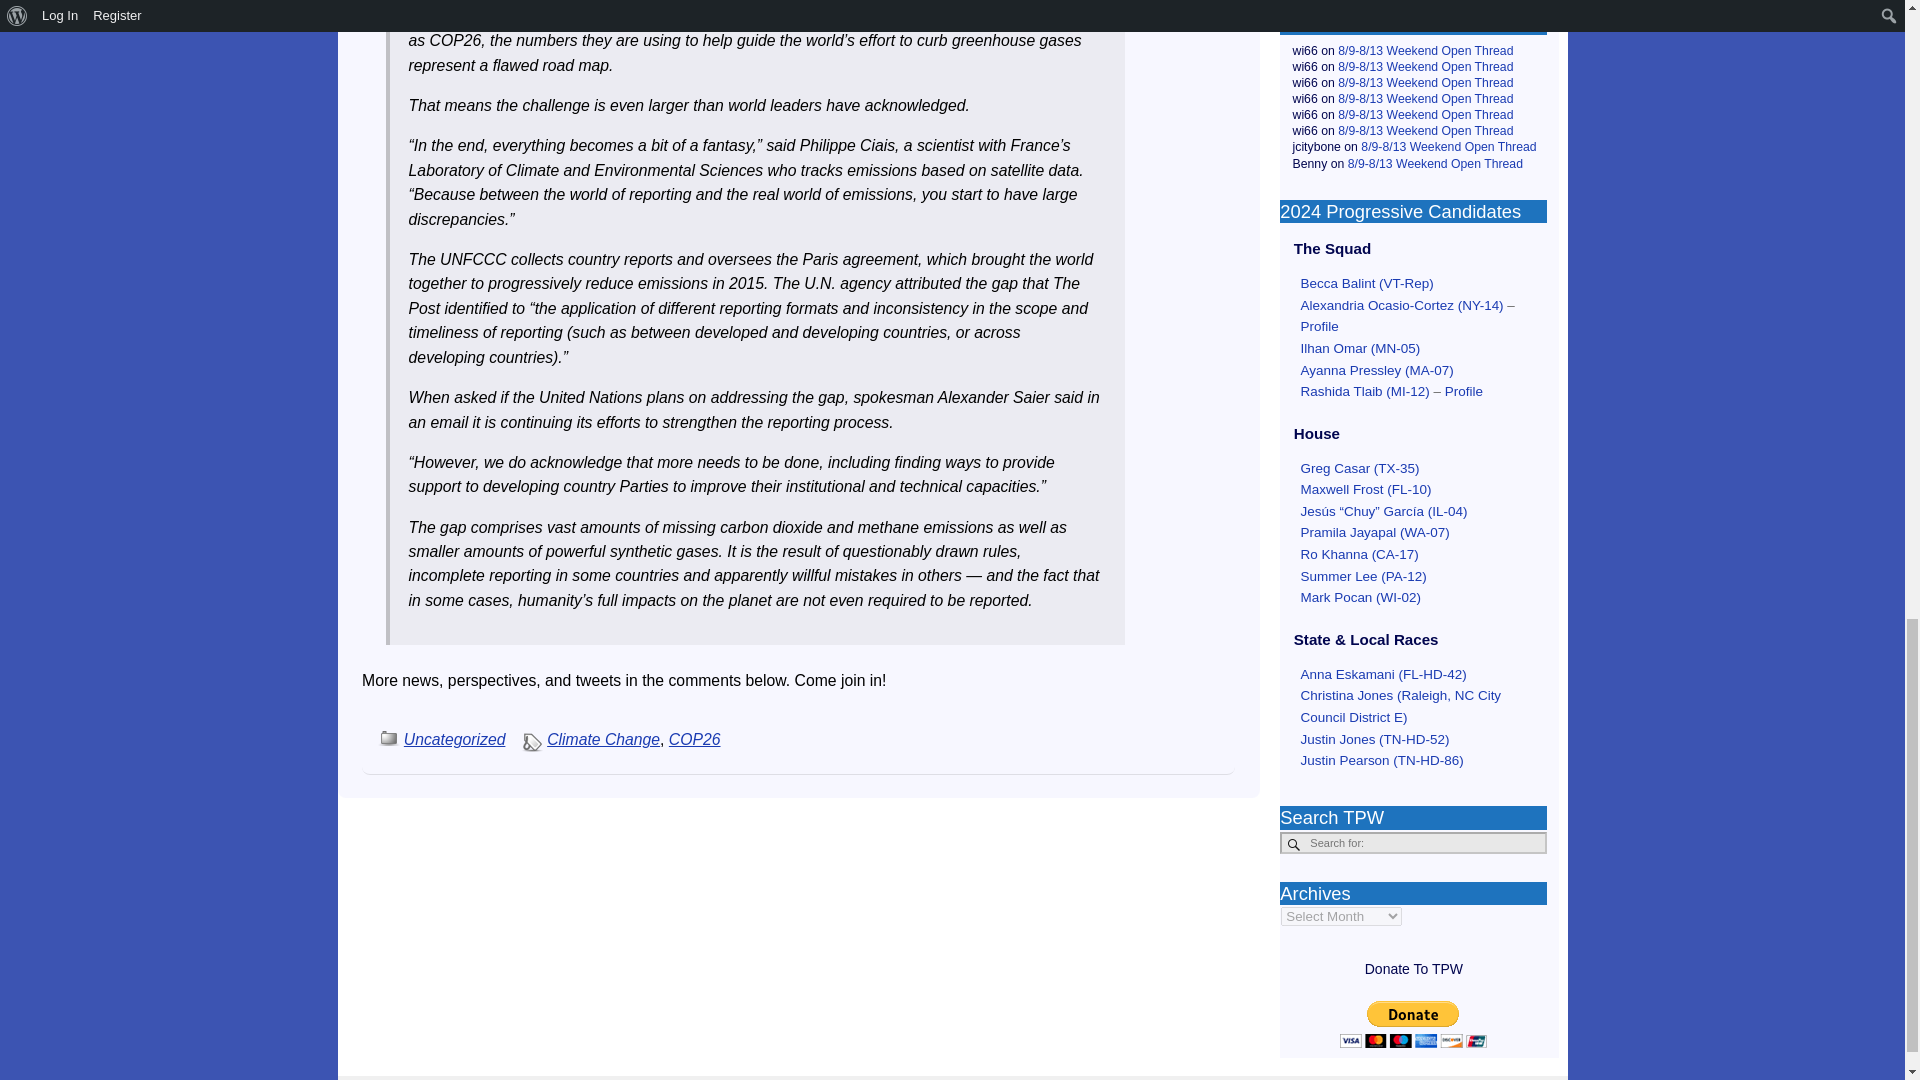 The height and width of the screenshot is (1080, 1920). What do you see at coordinates (454, 740) in the screenshot?
I see `Uncategorized` at bounding box center [454, 740].